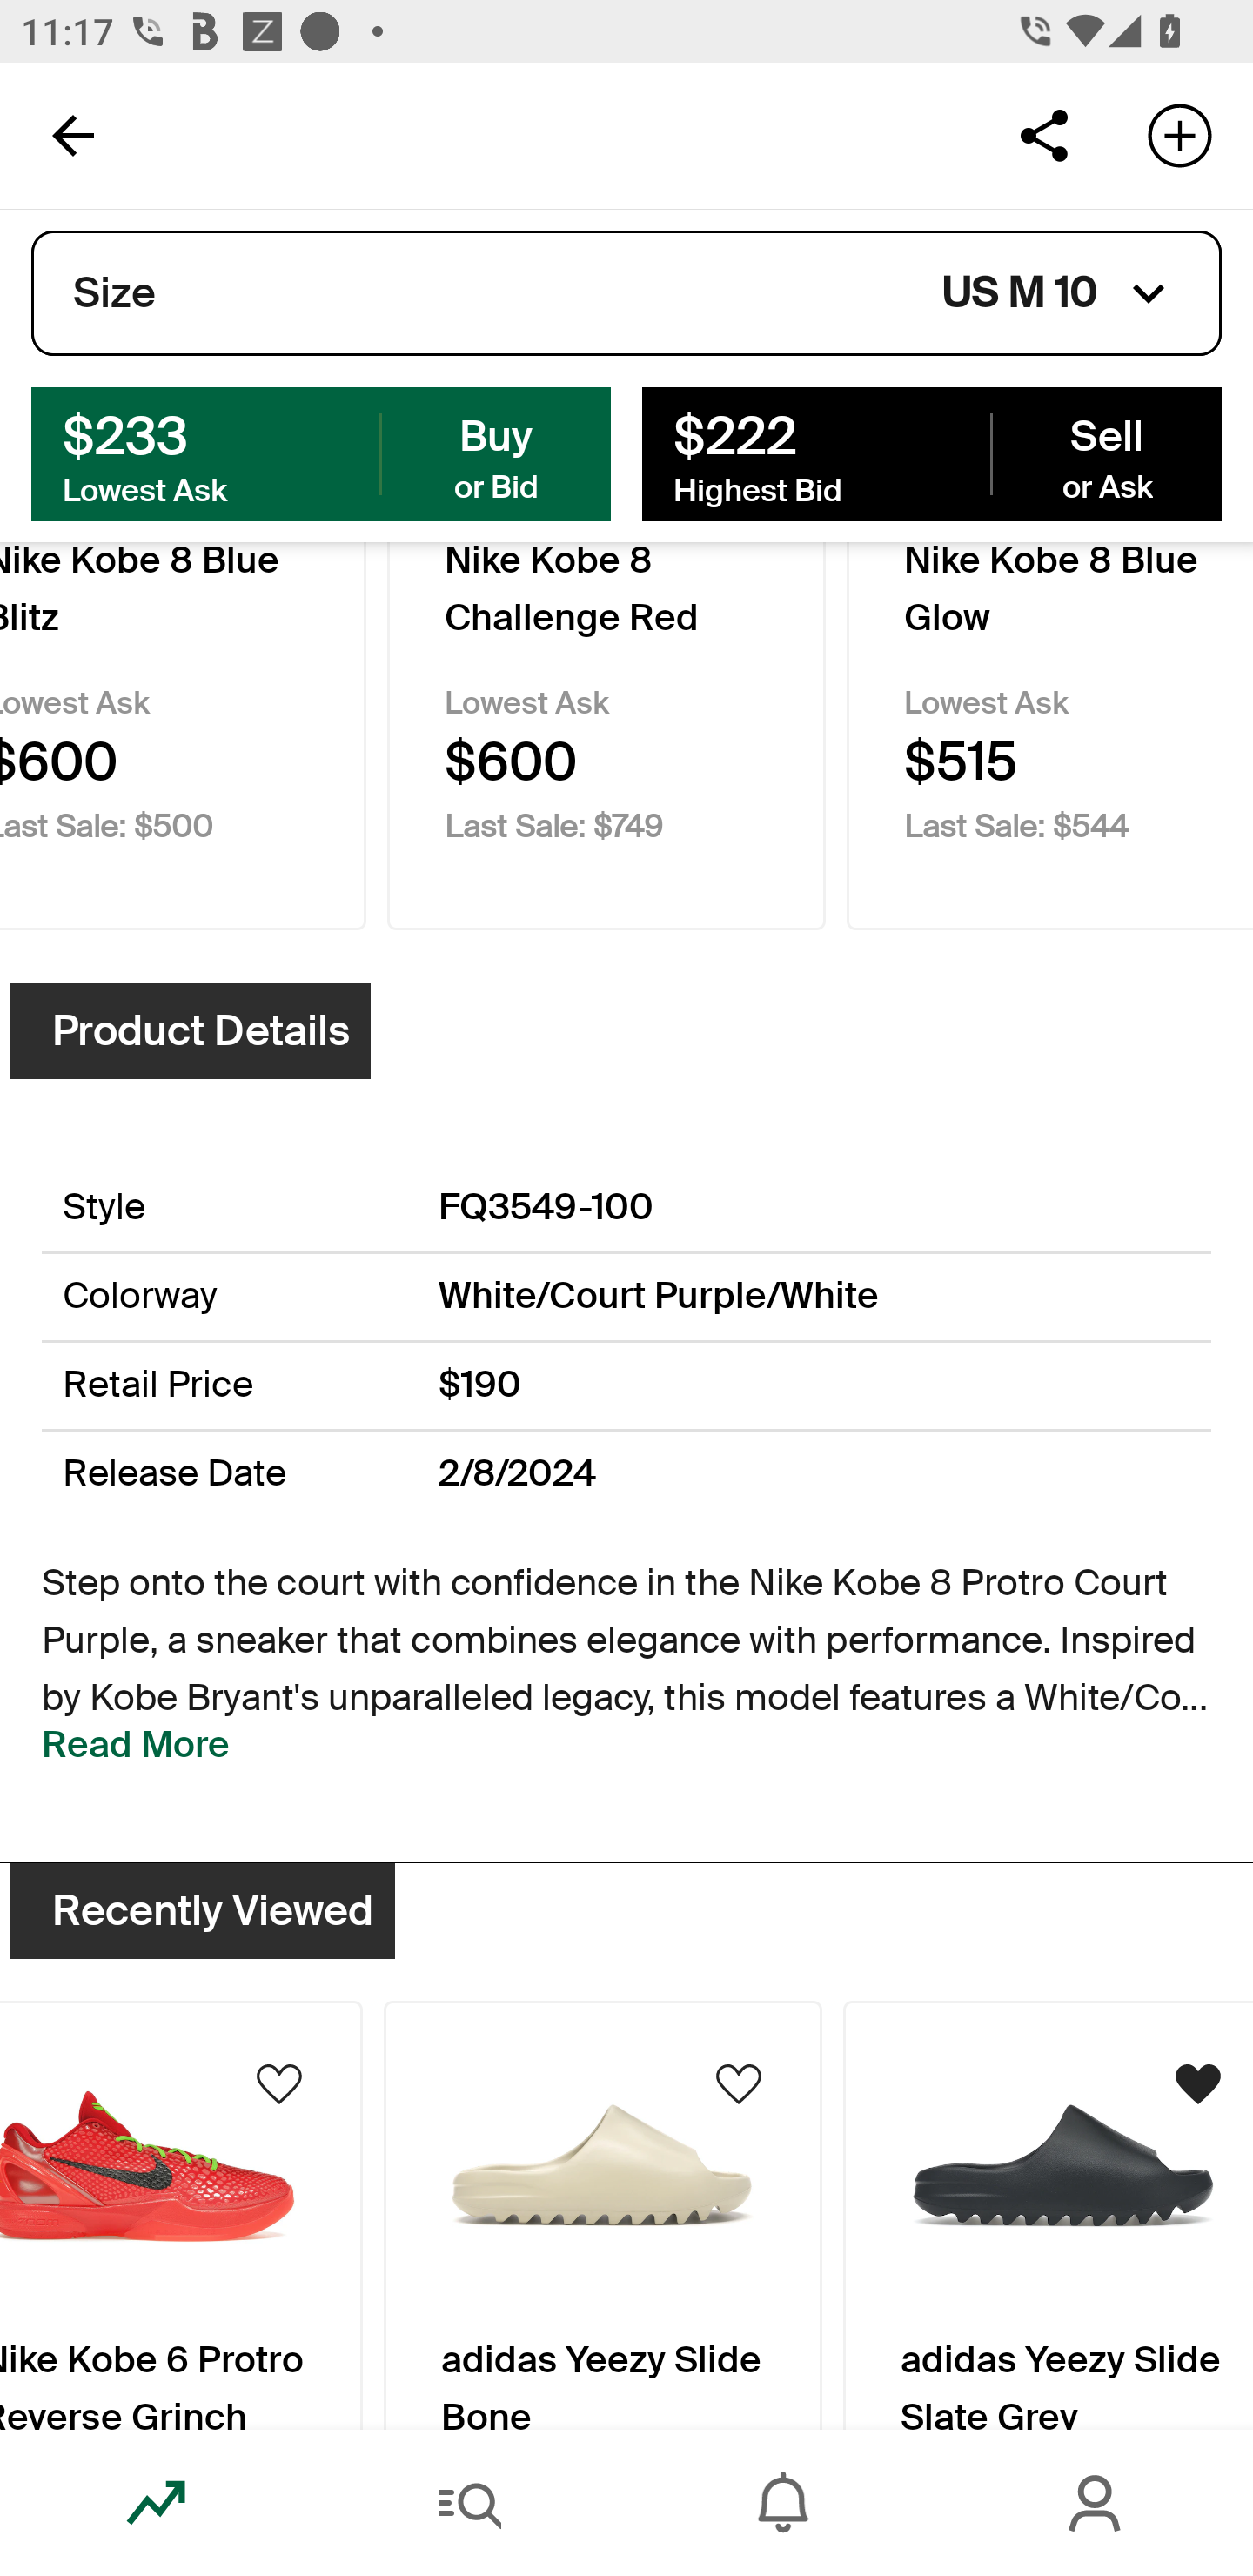 The height and width of the screenshot is (2576, 1253). What do you see at coordinates (783, 2503) in the screenshot?
I see `Inbox` at bounding box center [783, 2503].